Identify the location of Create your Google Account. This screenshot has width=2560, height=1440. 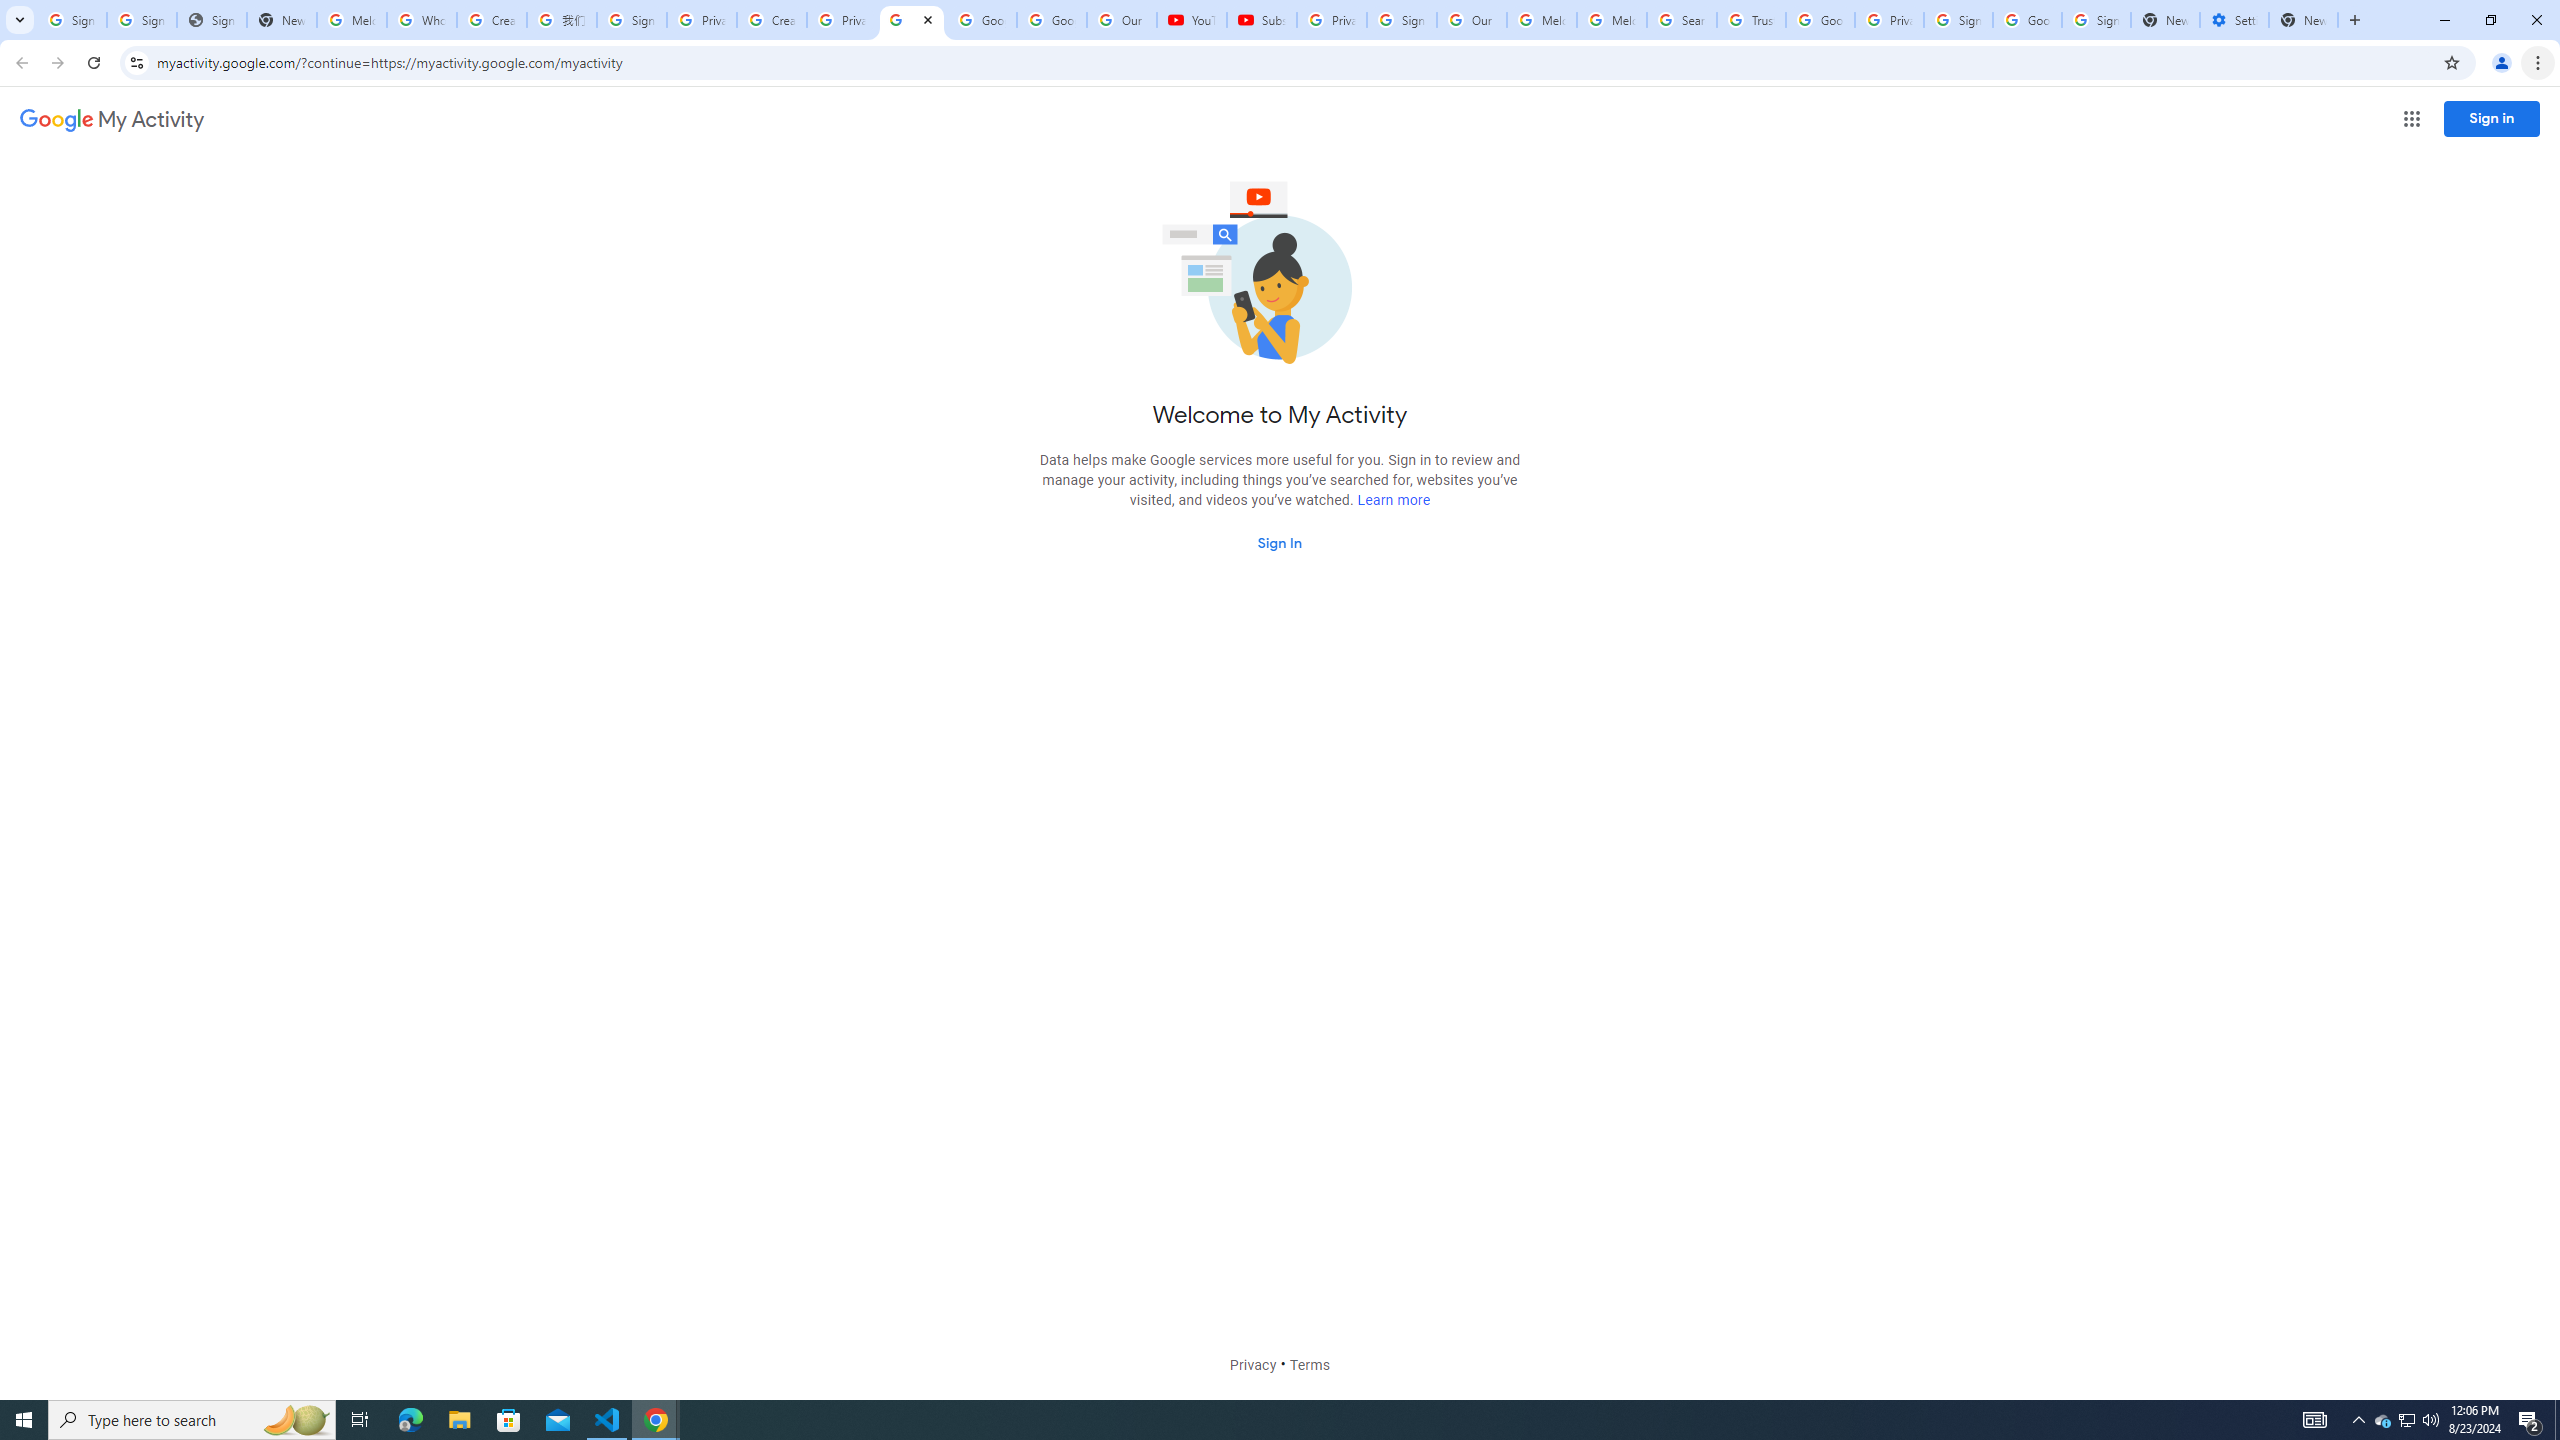
(772, 20).